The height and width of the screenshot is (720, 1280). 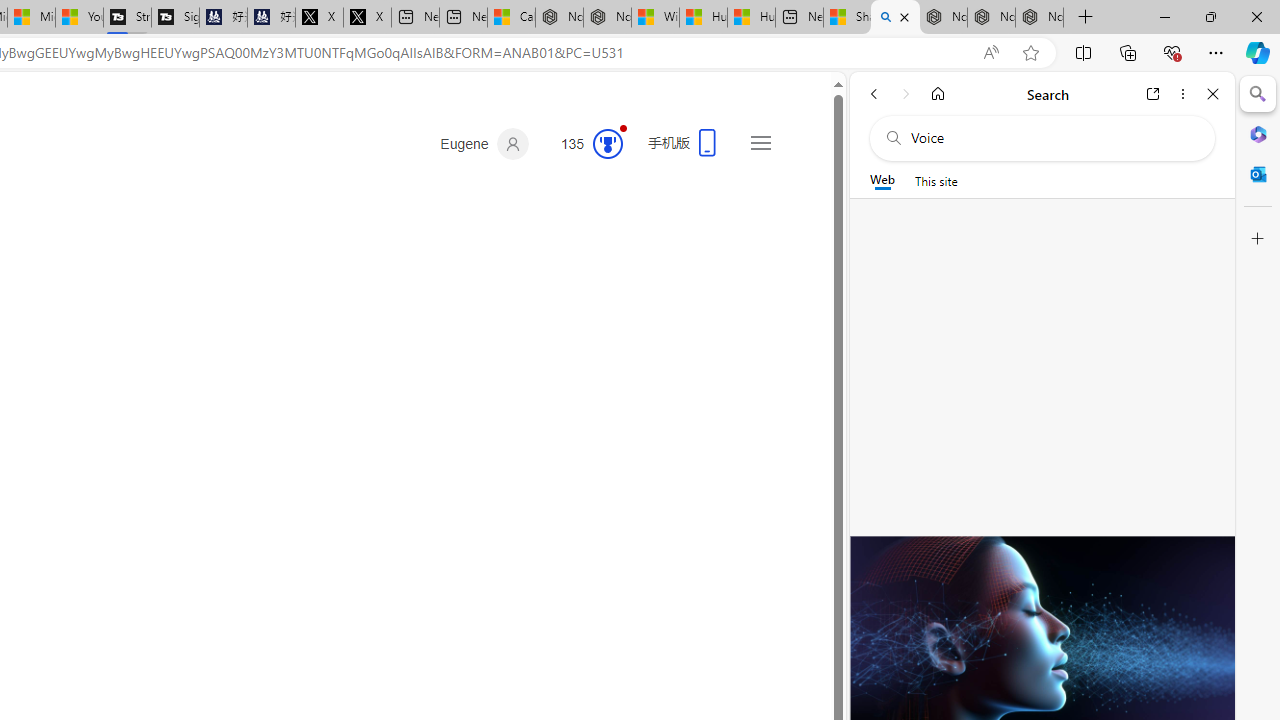 I want to click on Minimize, so click(x=1164, y=16).